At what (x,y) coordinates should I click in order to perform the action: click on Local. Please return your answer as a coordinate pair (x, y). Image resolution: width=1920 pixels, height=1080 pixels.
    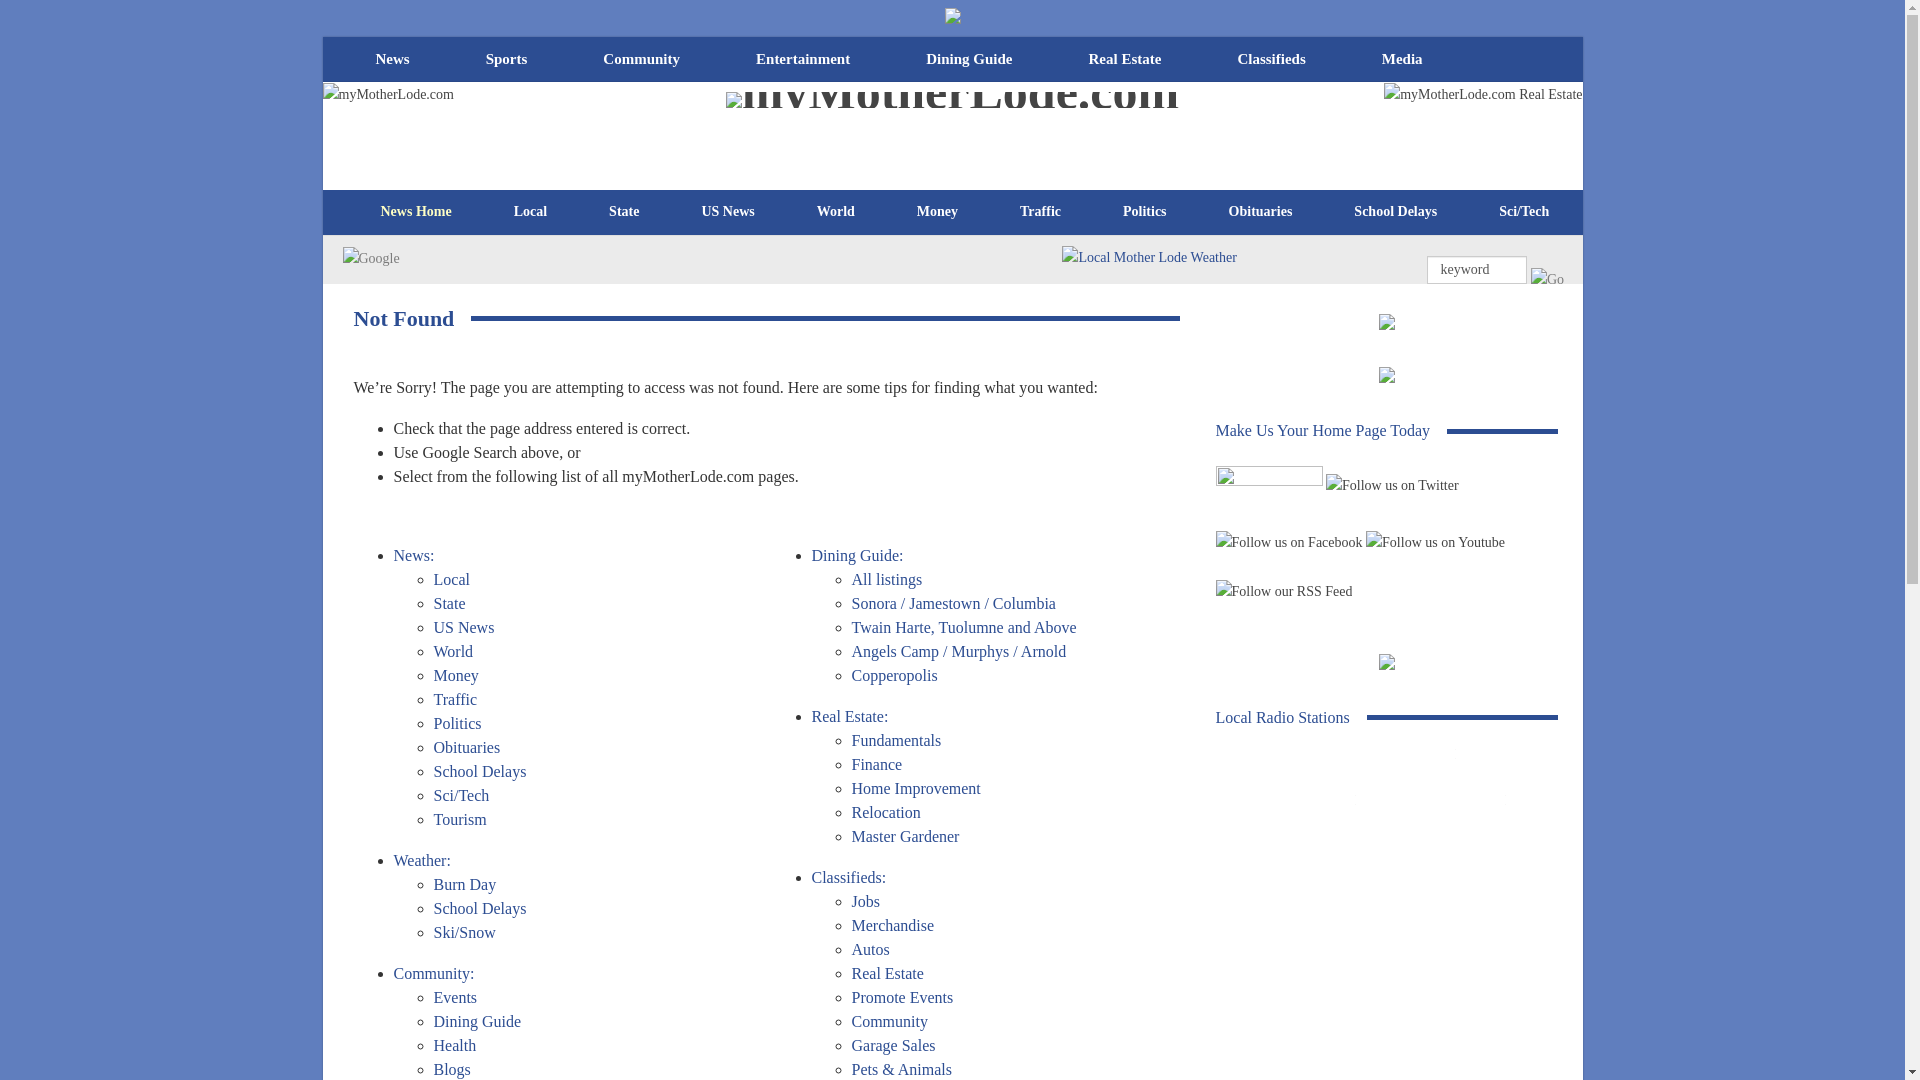
    Looking at the image, I should click on (530, 278).